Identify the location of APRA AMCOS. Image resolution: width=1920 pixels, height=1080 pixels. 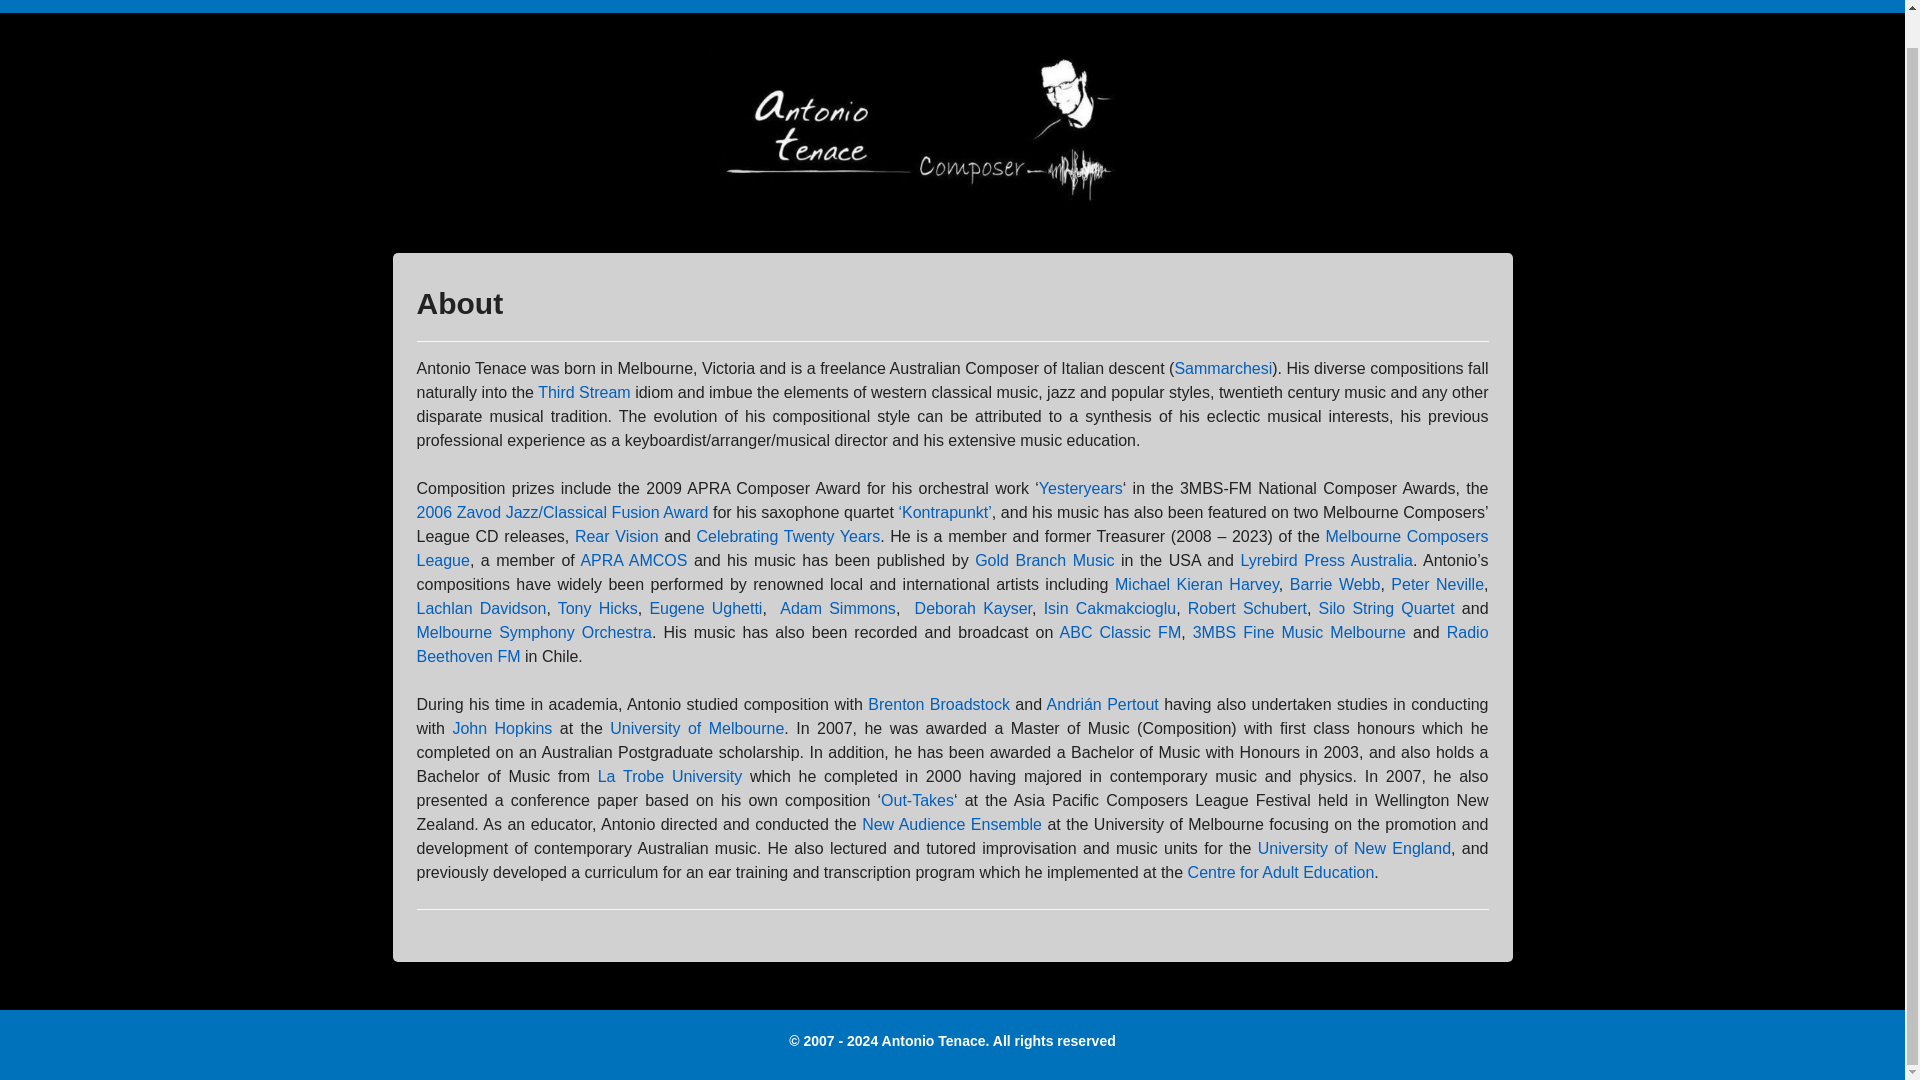
(633, 560).